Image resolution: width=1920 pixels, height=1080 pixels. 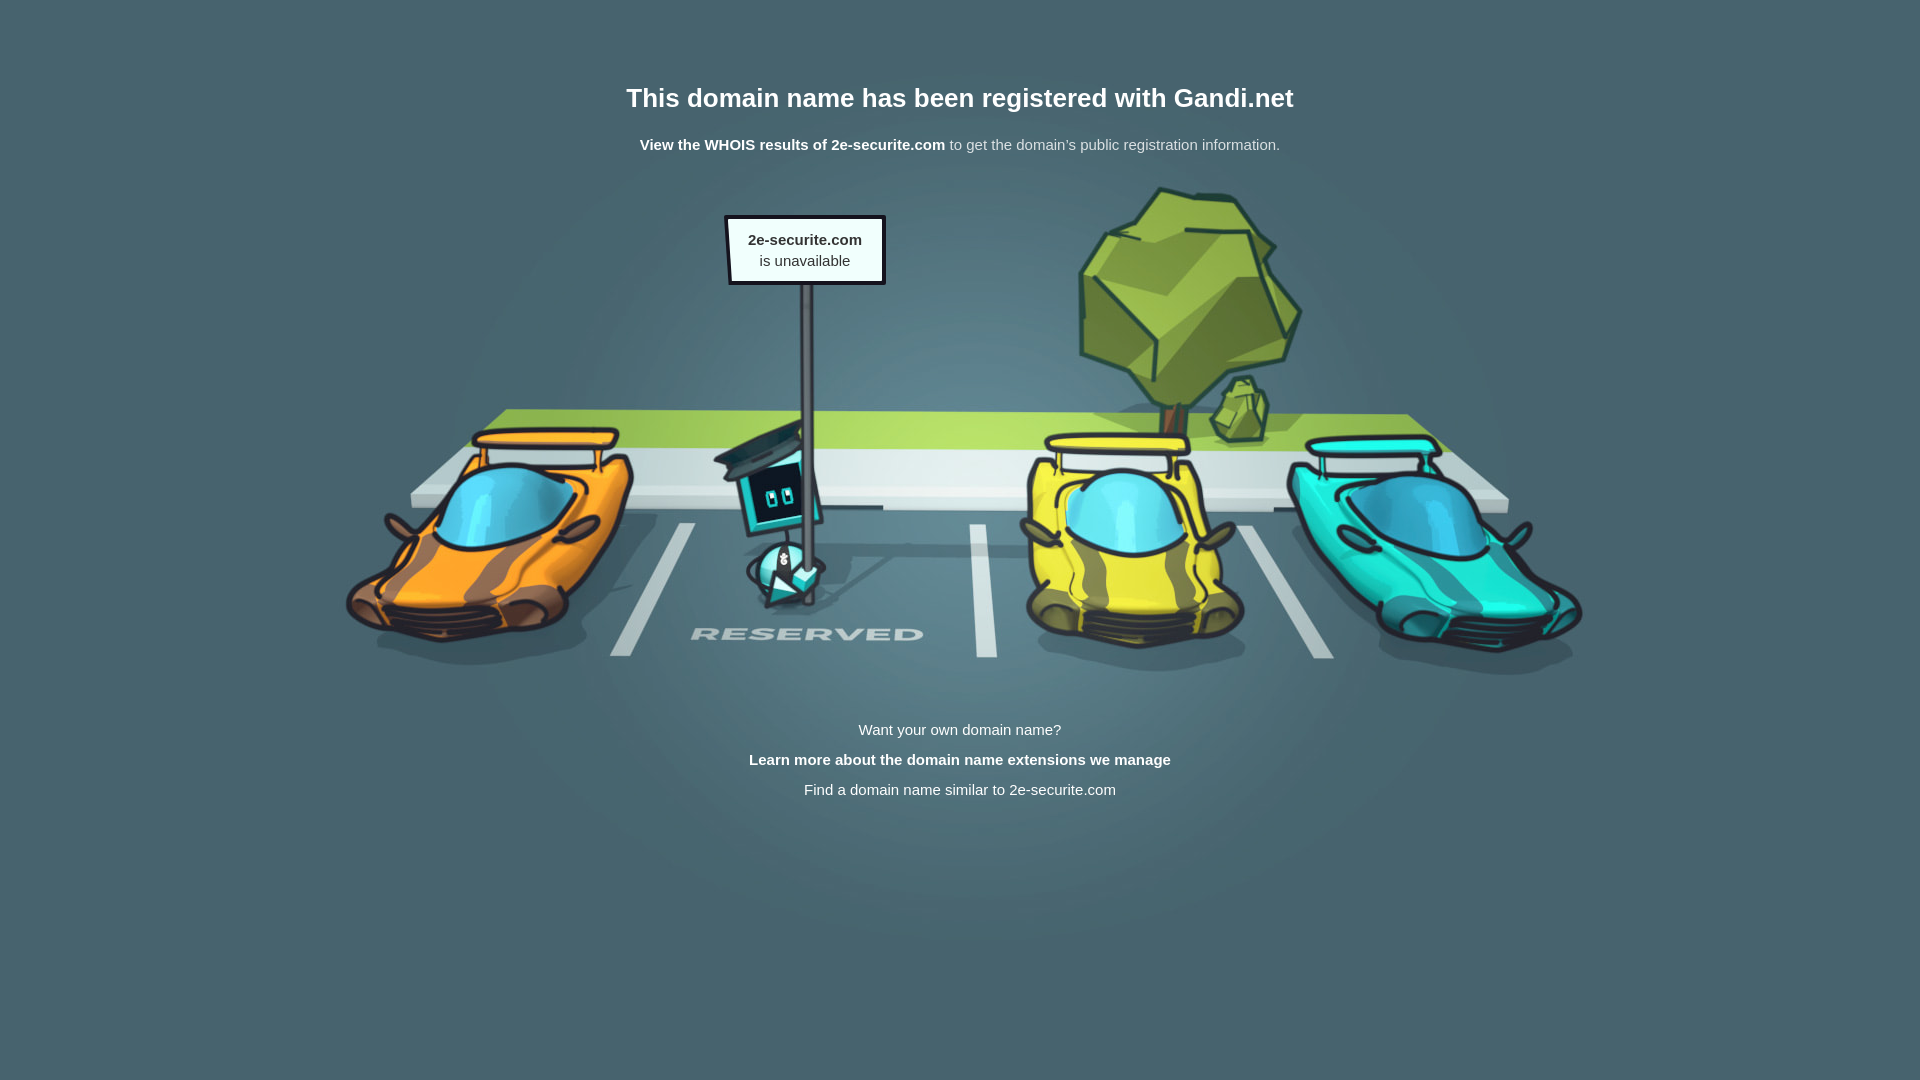 What do you see at coordinates (793, 144) in the screenshot?
I see `View the WHOIS results of 2e-securite.com` at bounding box center [793, 144].